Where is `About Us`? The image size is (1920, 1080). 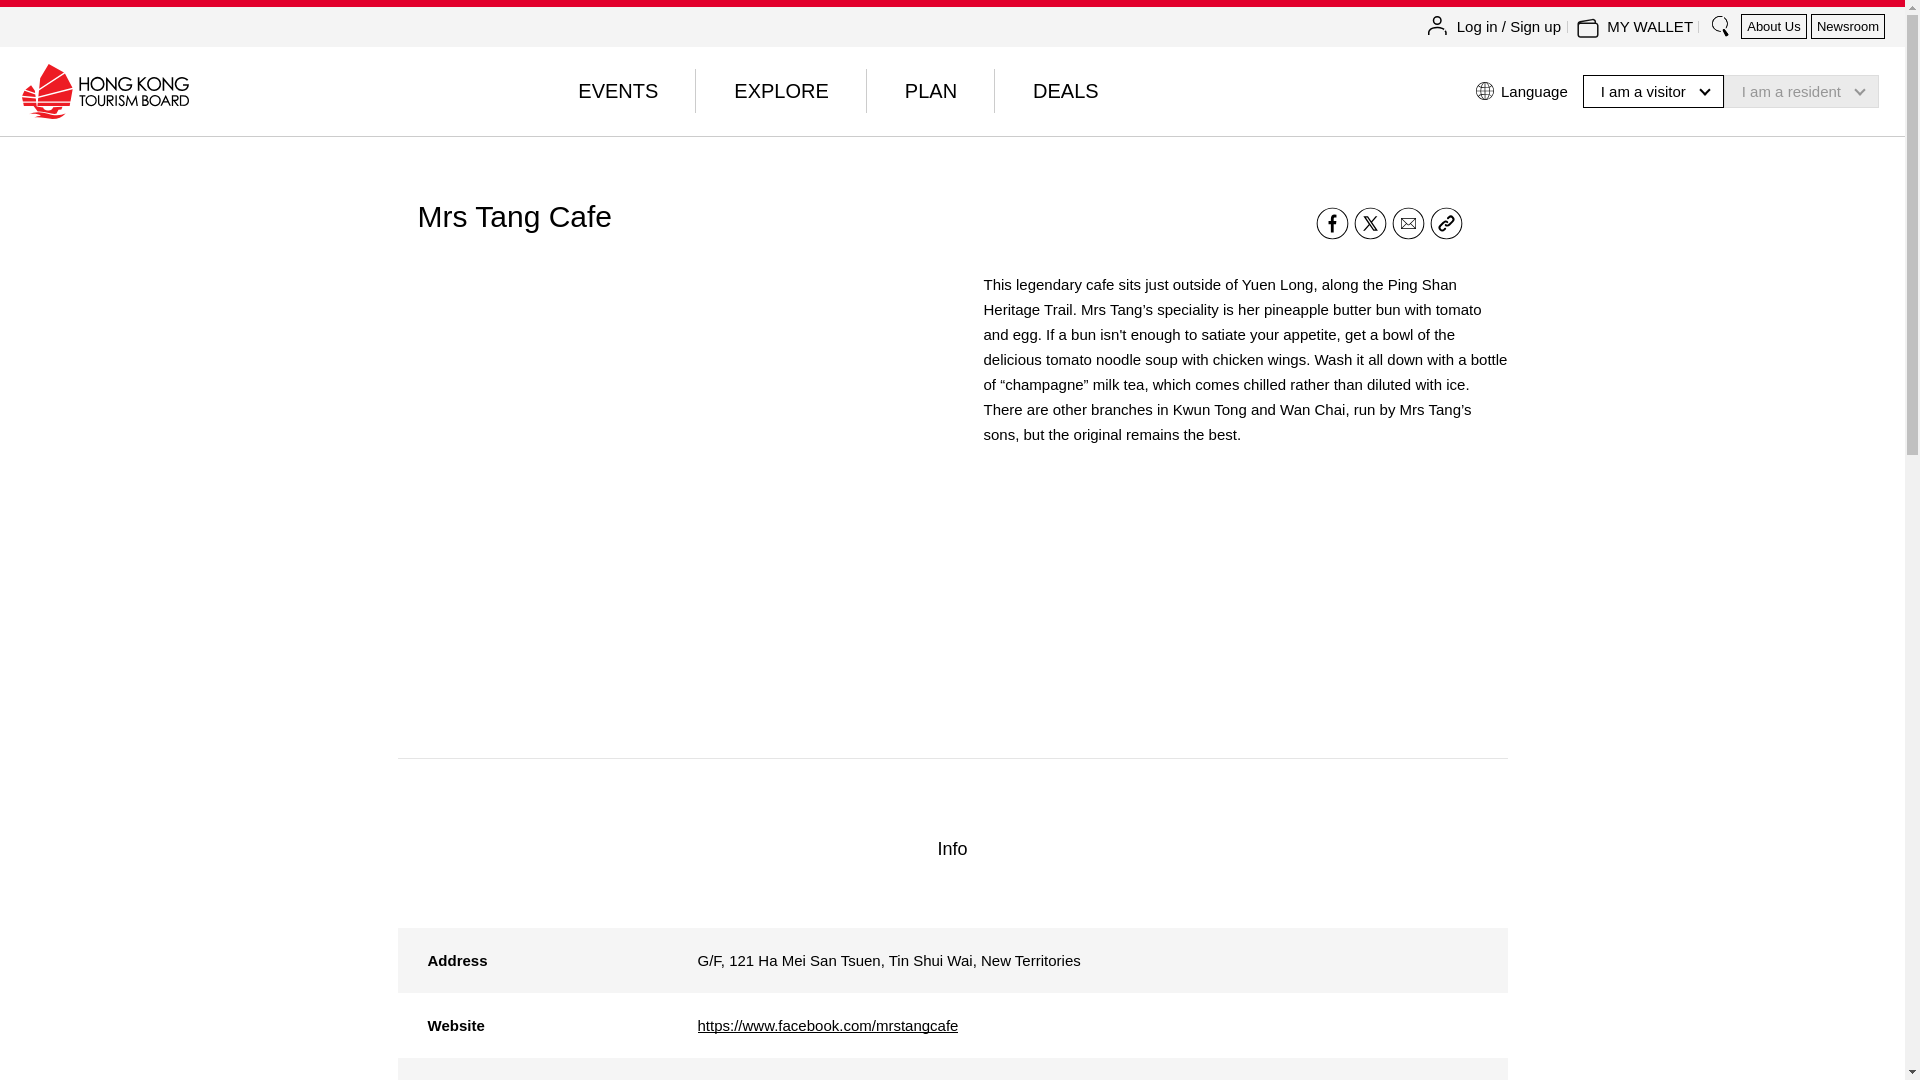
About Us is located at coordinates (1774, 26).